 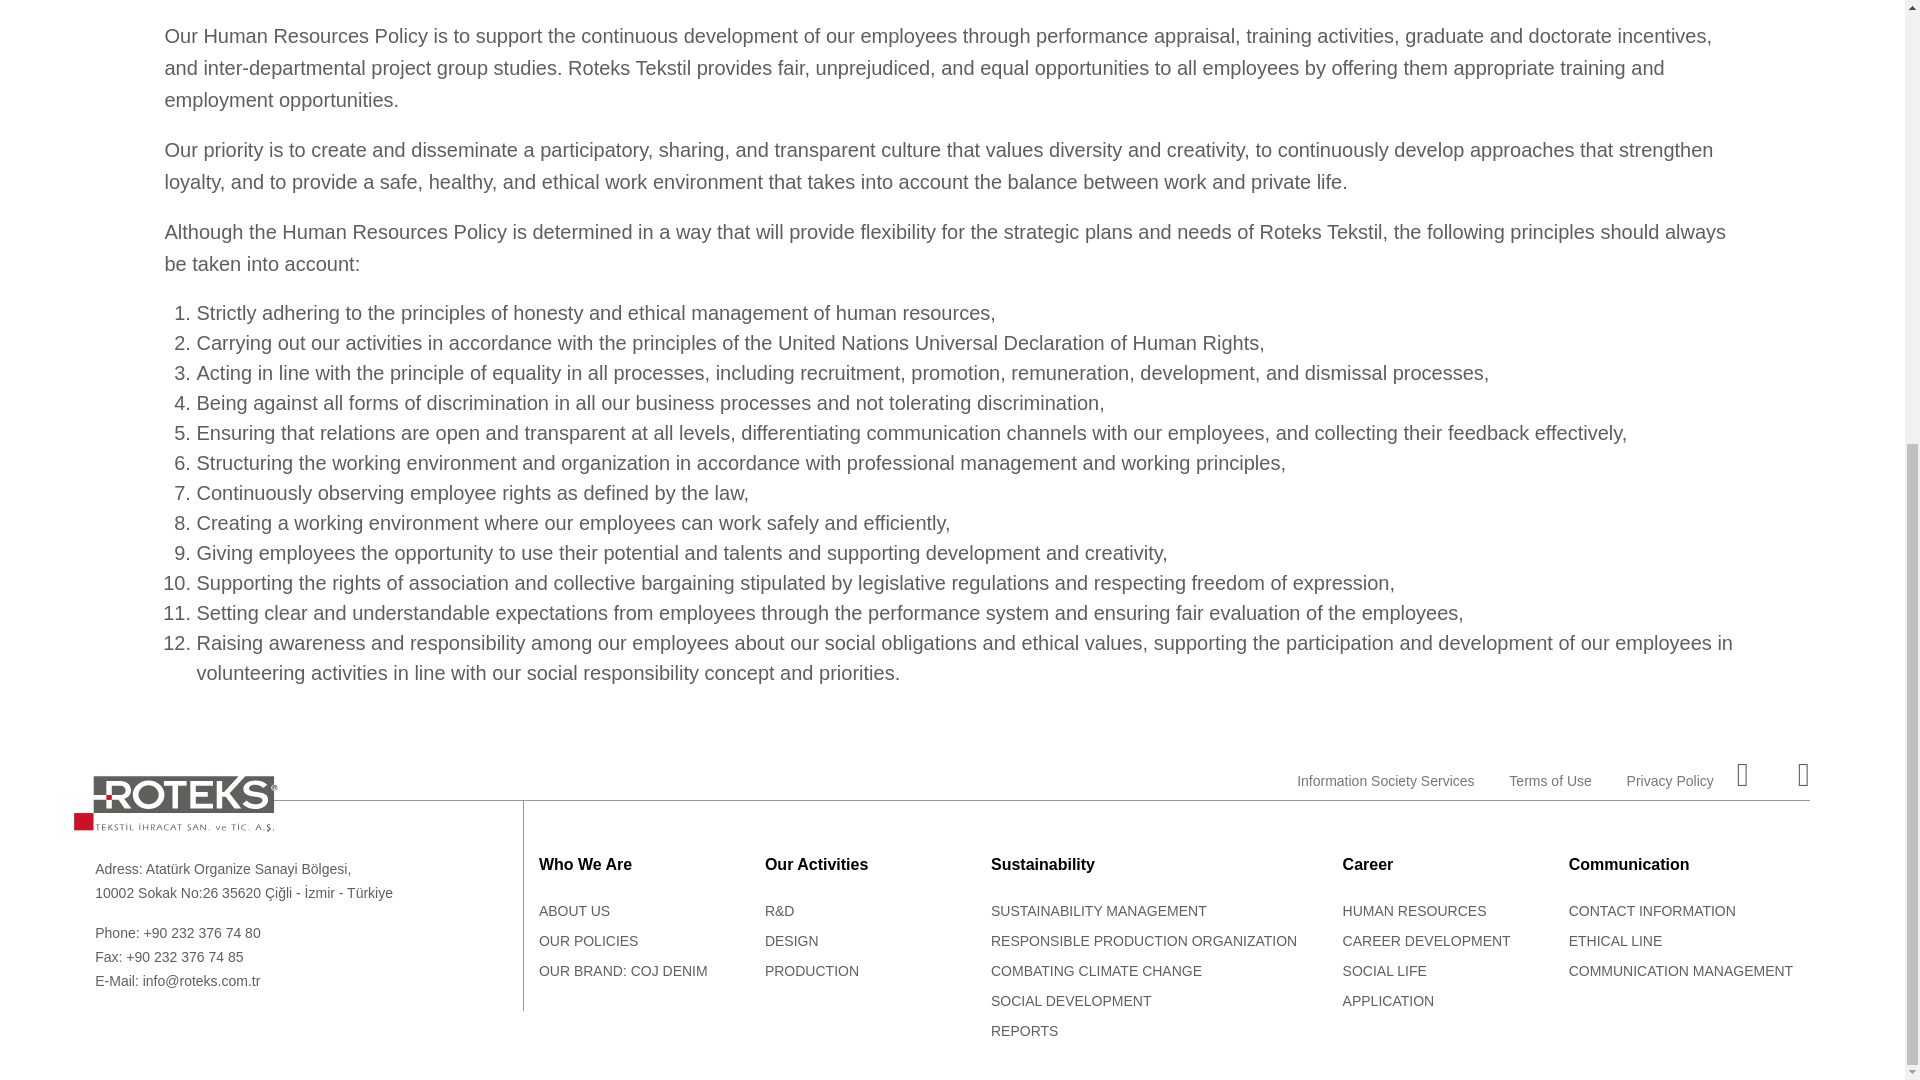 I want to click on OUR BRAND: COJ DENIM, so click(x=624, y=970).